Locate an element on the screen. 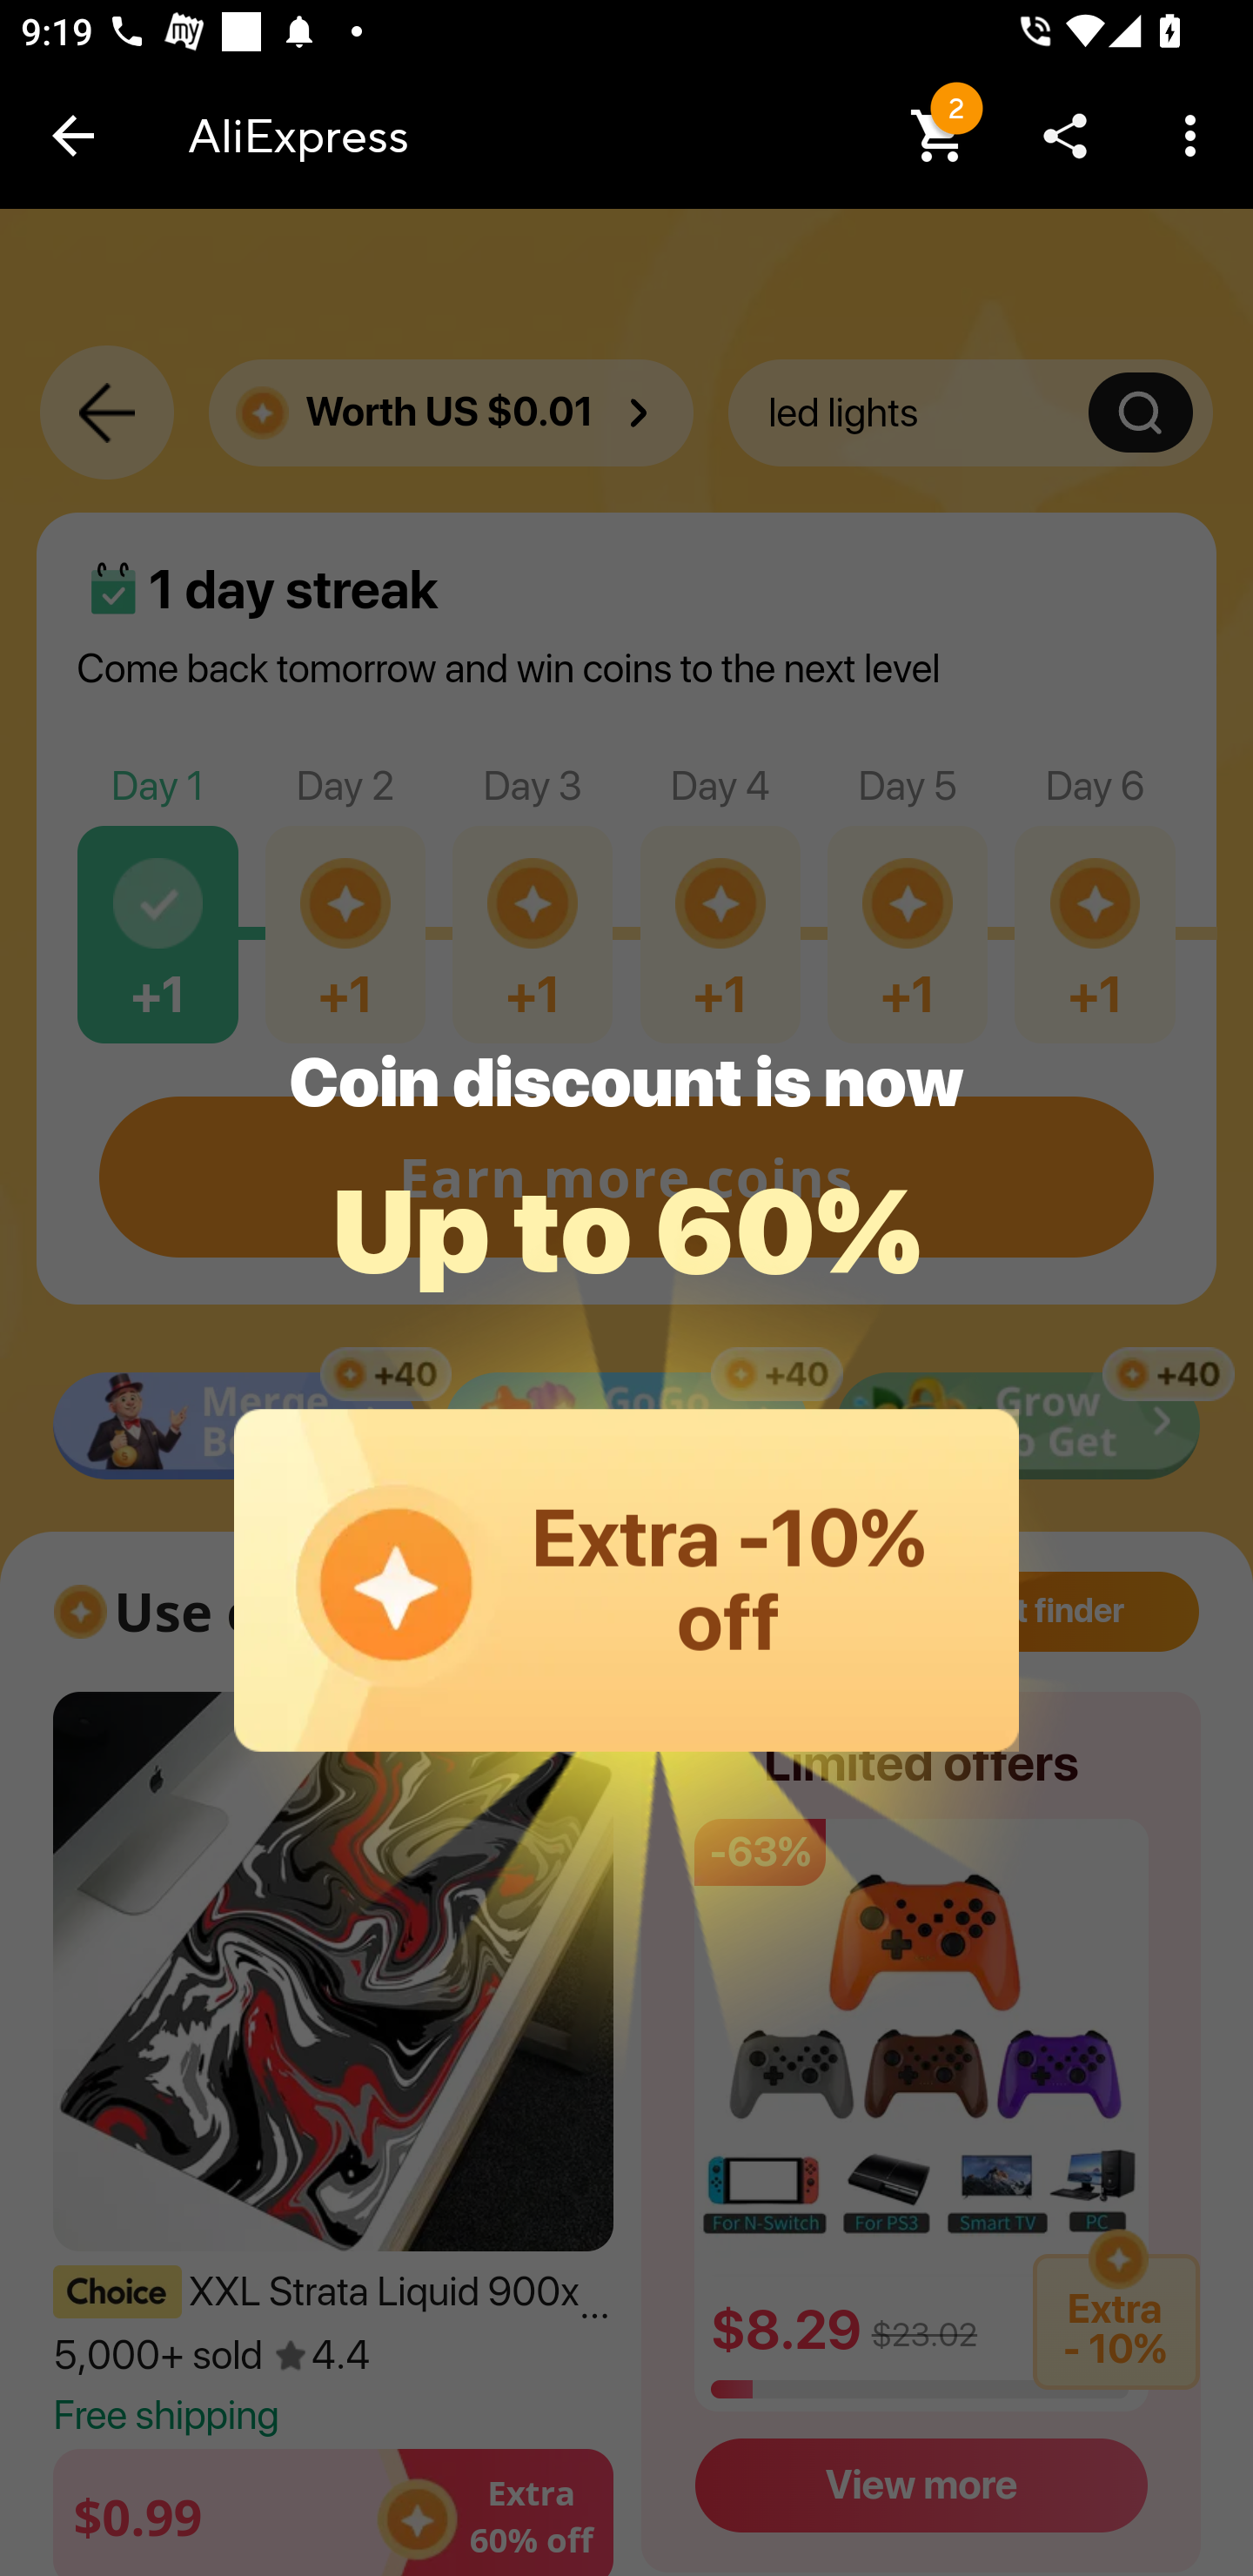  More… is located at coordinates (1190, 134).